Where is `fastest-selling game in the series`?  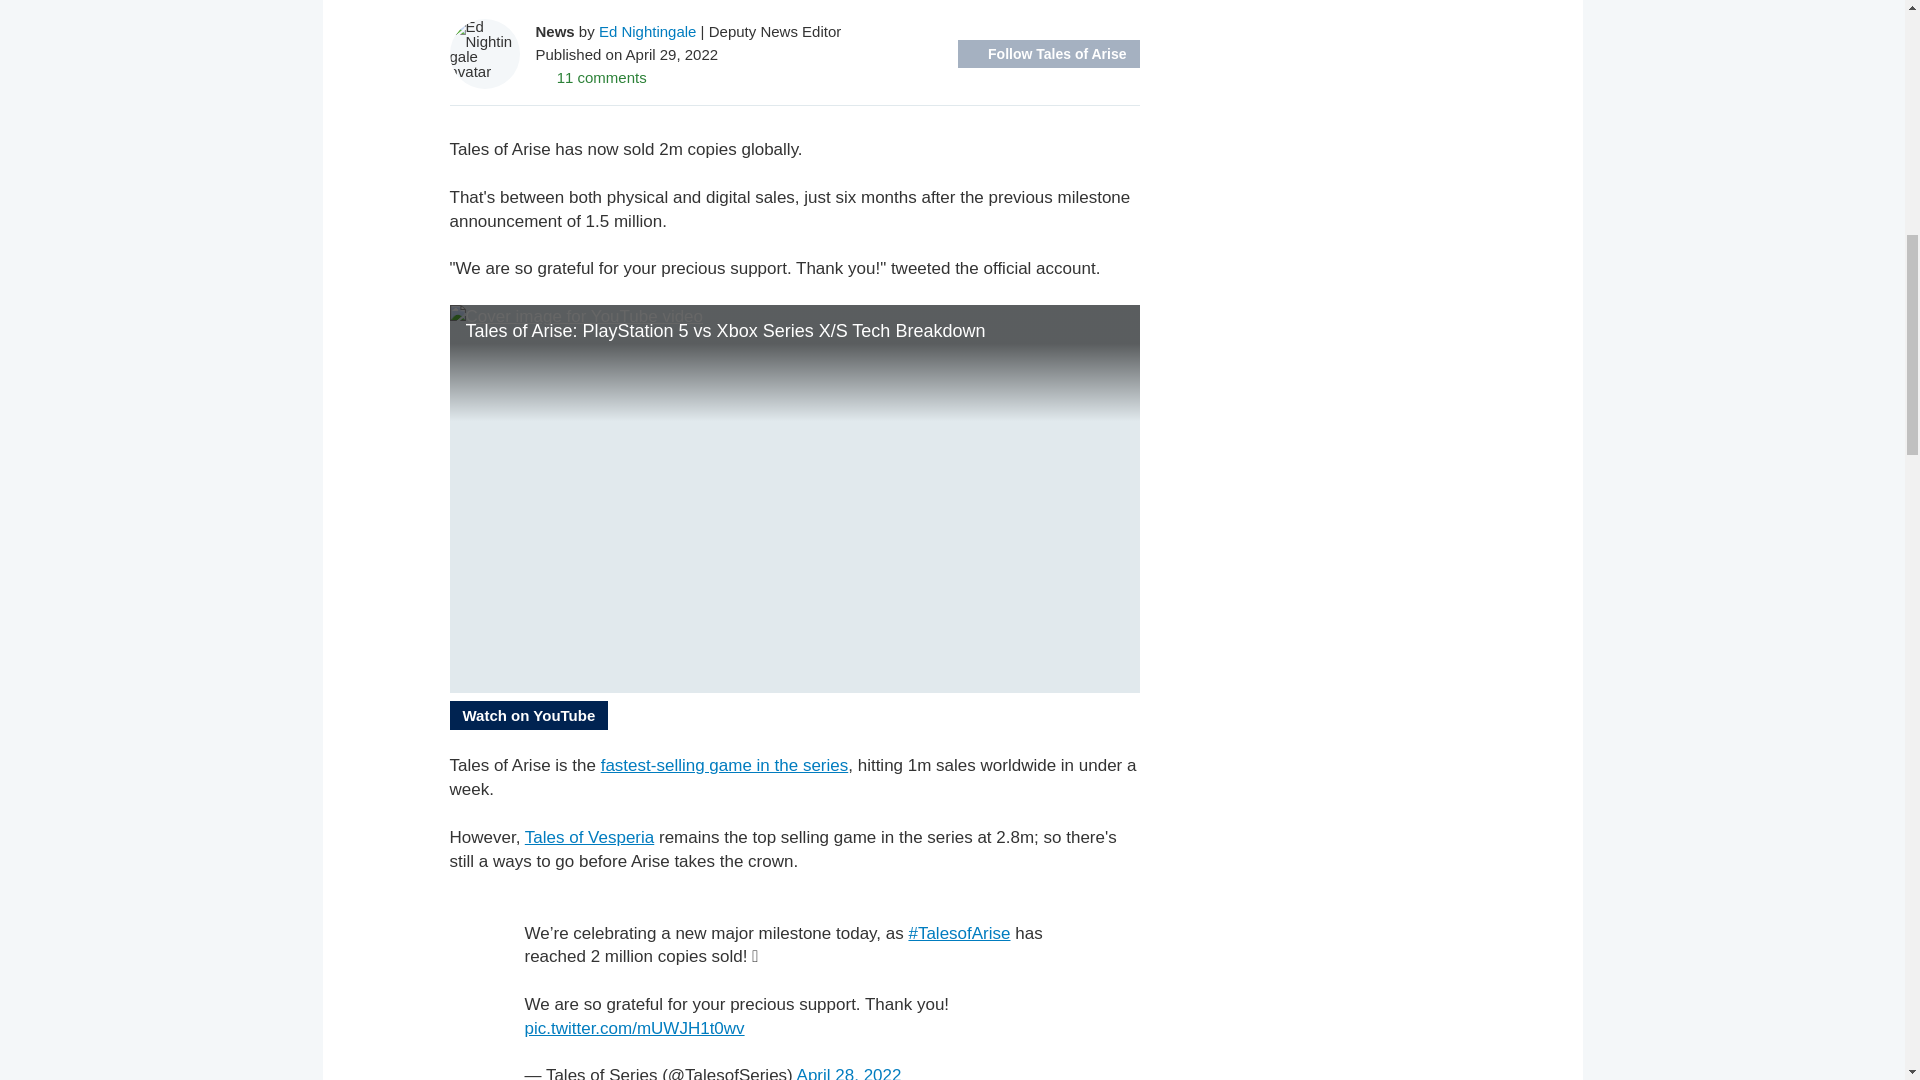 fastest-selling game in the series is located at coordinates (724, 766).